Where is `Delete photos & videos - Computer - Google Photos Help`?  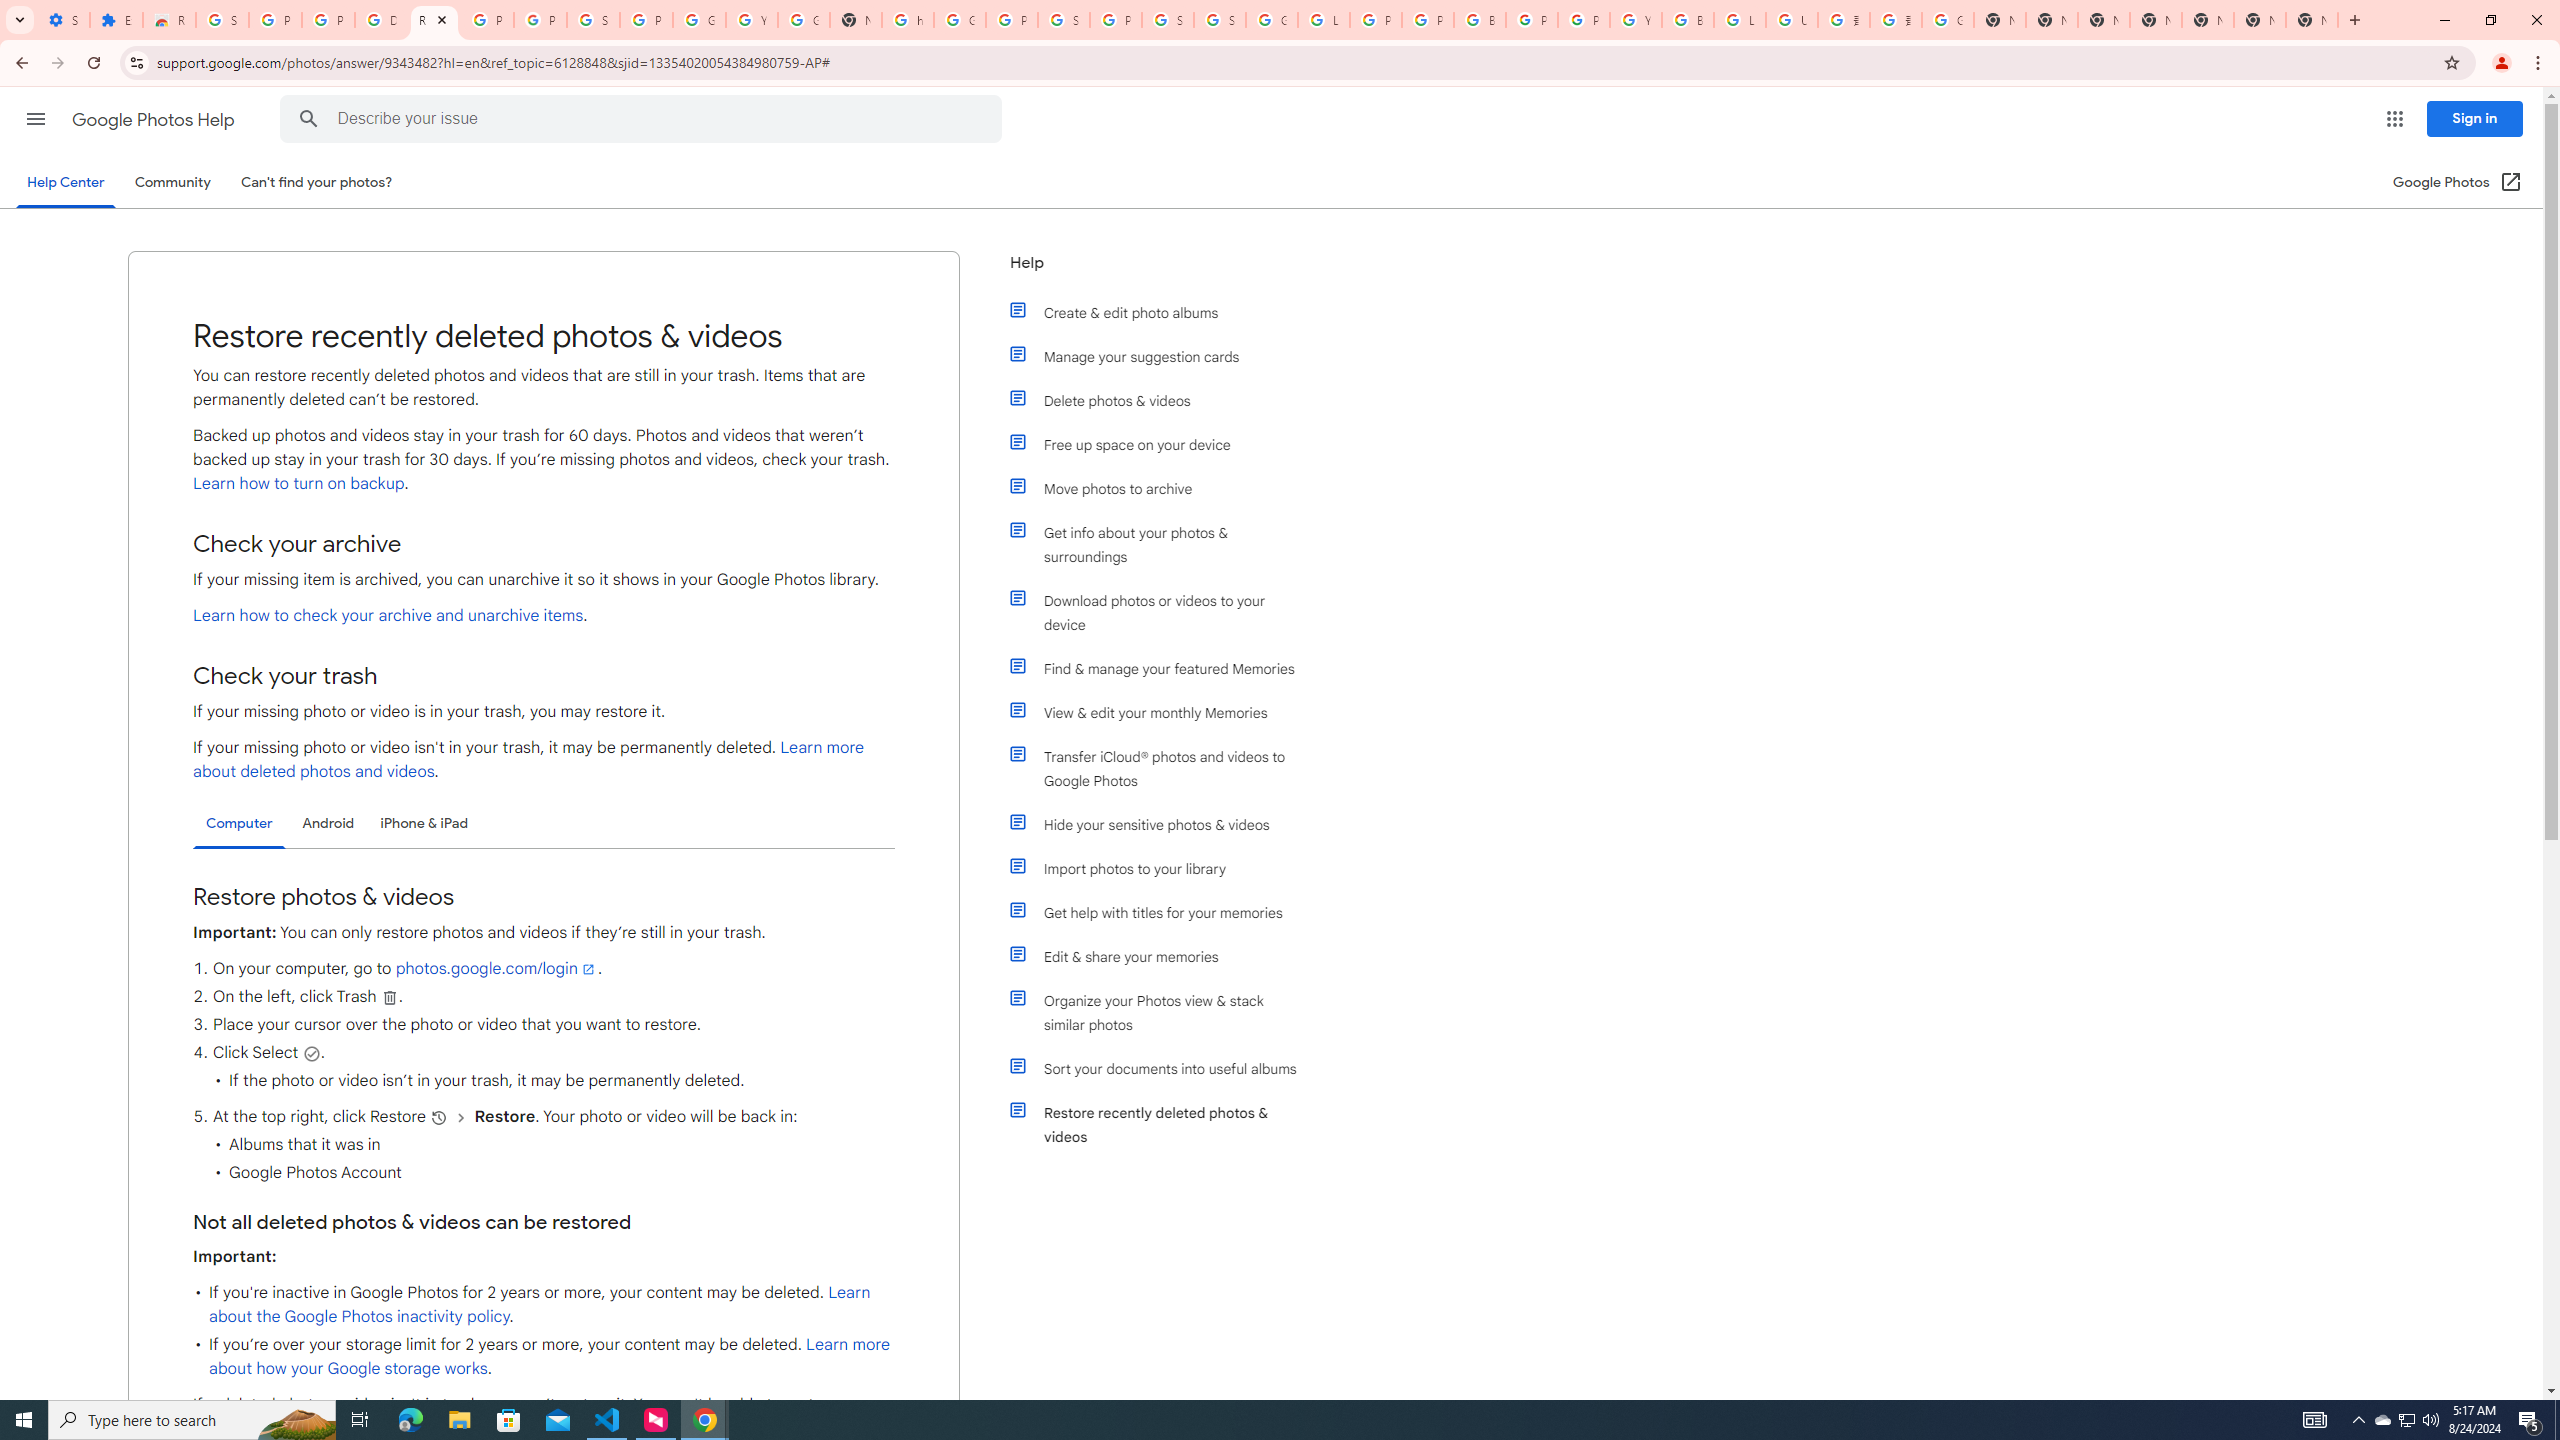 Delete photos & videos - Computer - Google Photos Help is located at coordinates (381, 20).